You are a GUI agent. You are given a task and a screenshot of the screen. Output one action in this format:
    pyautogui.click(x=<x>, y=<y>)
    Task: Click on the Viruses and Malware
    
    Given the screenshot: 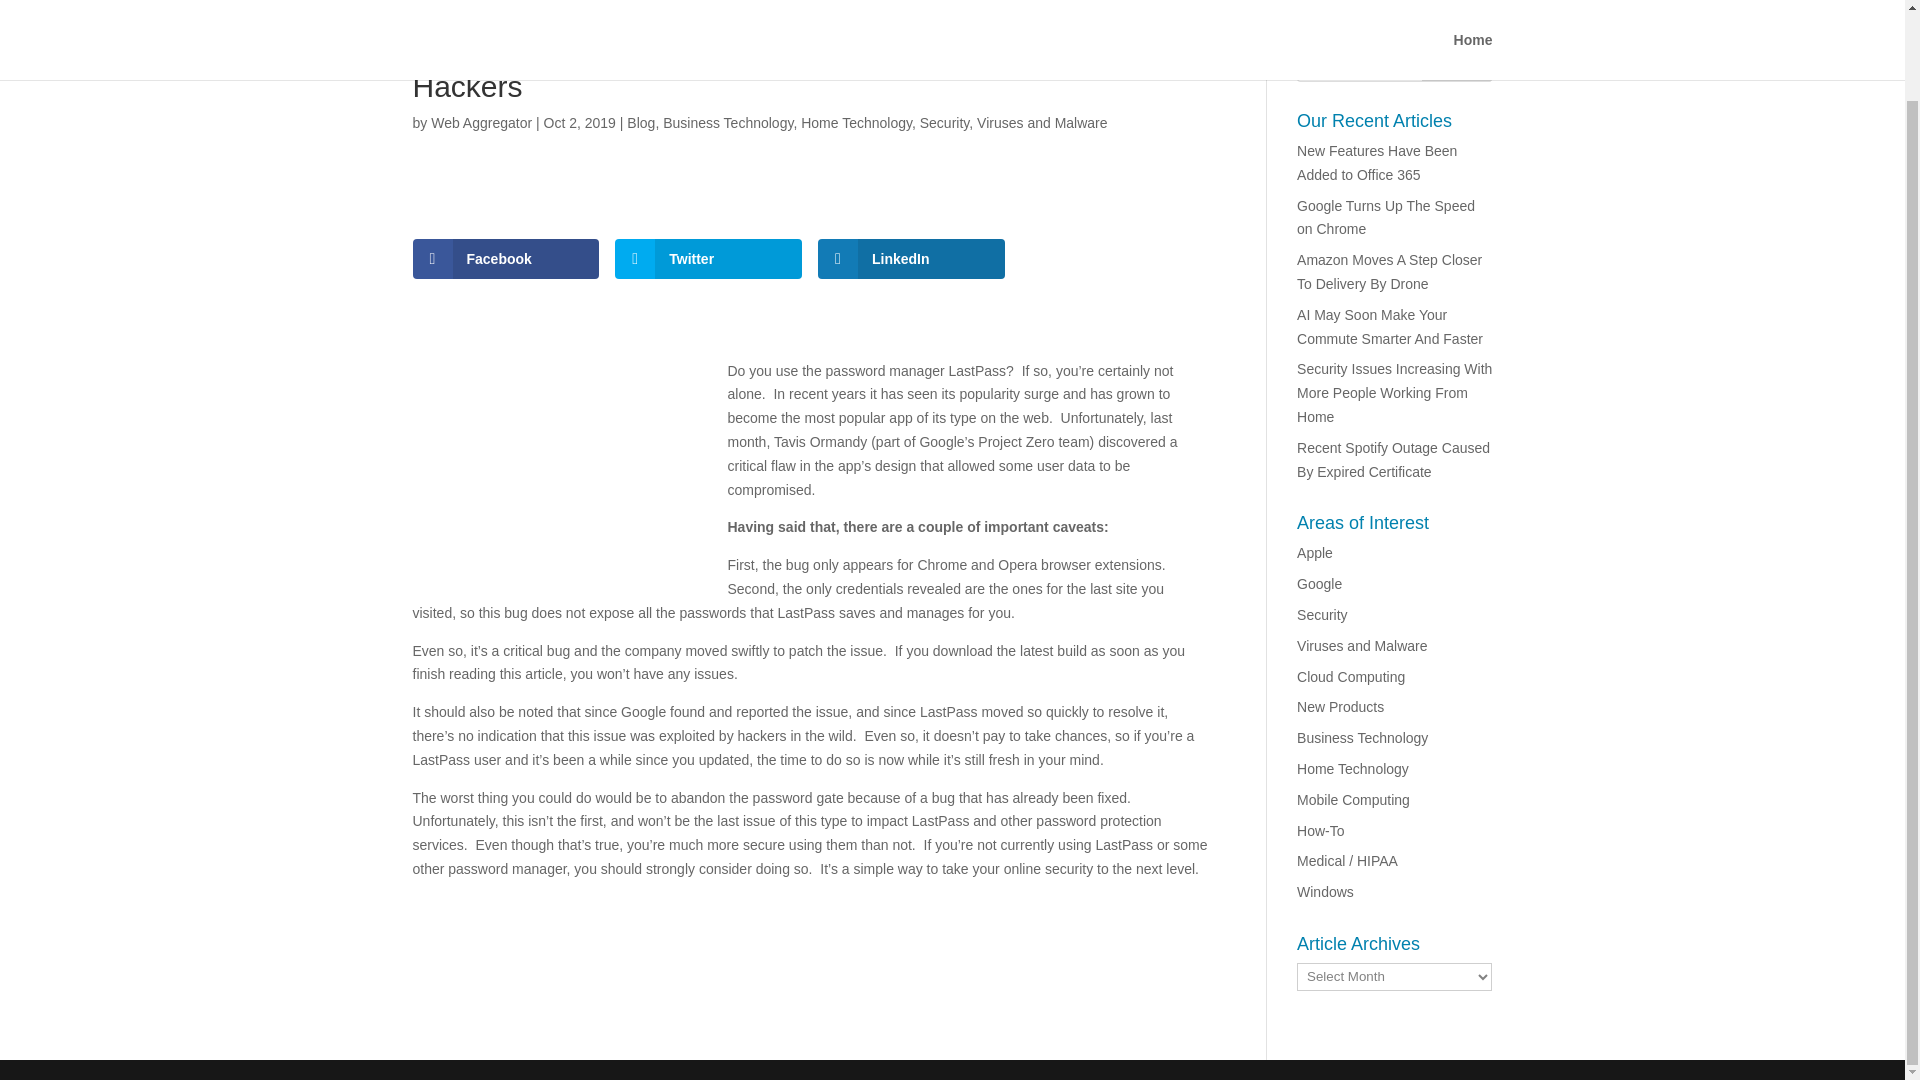 What is the action you would take?
    pyautogui.click(x=1362, y=646)
    